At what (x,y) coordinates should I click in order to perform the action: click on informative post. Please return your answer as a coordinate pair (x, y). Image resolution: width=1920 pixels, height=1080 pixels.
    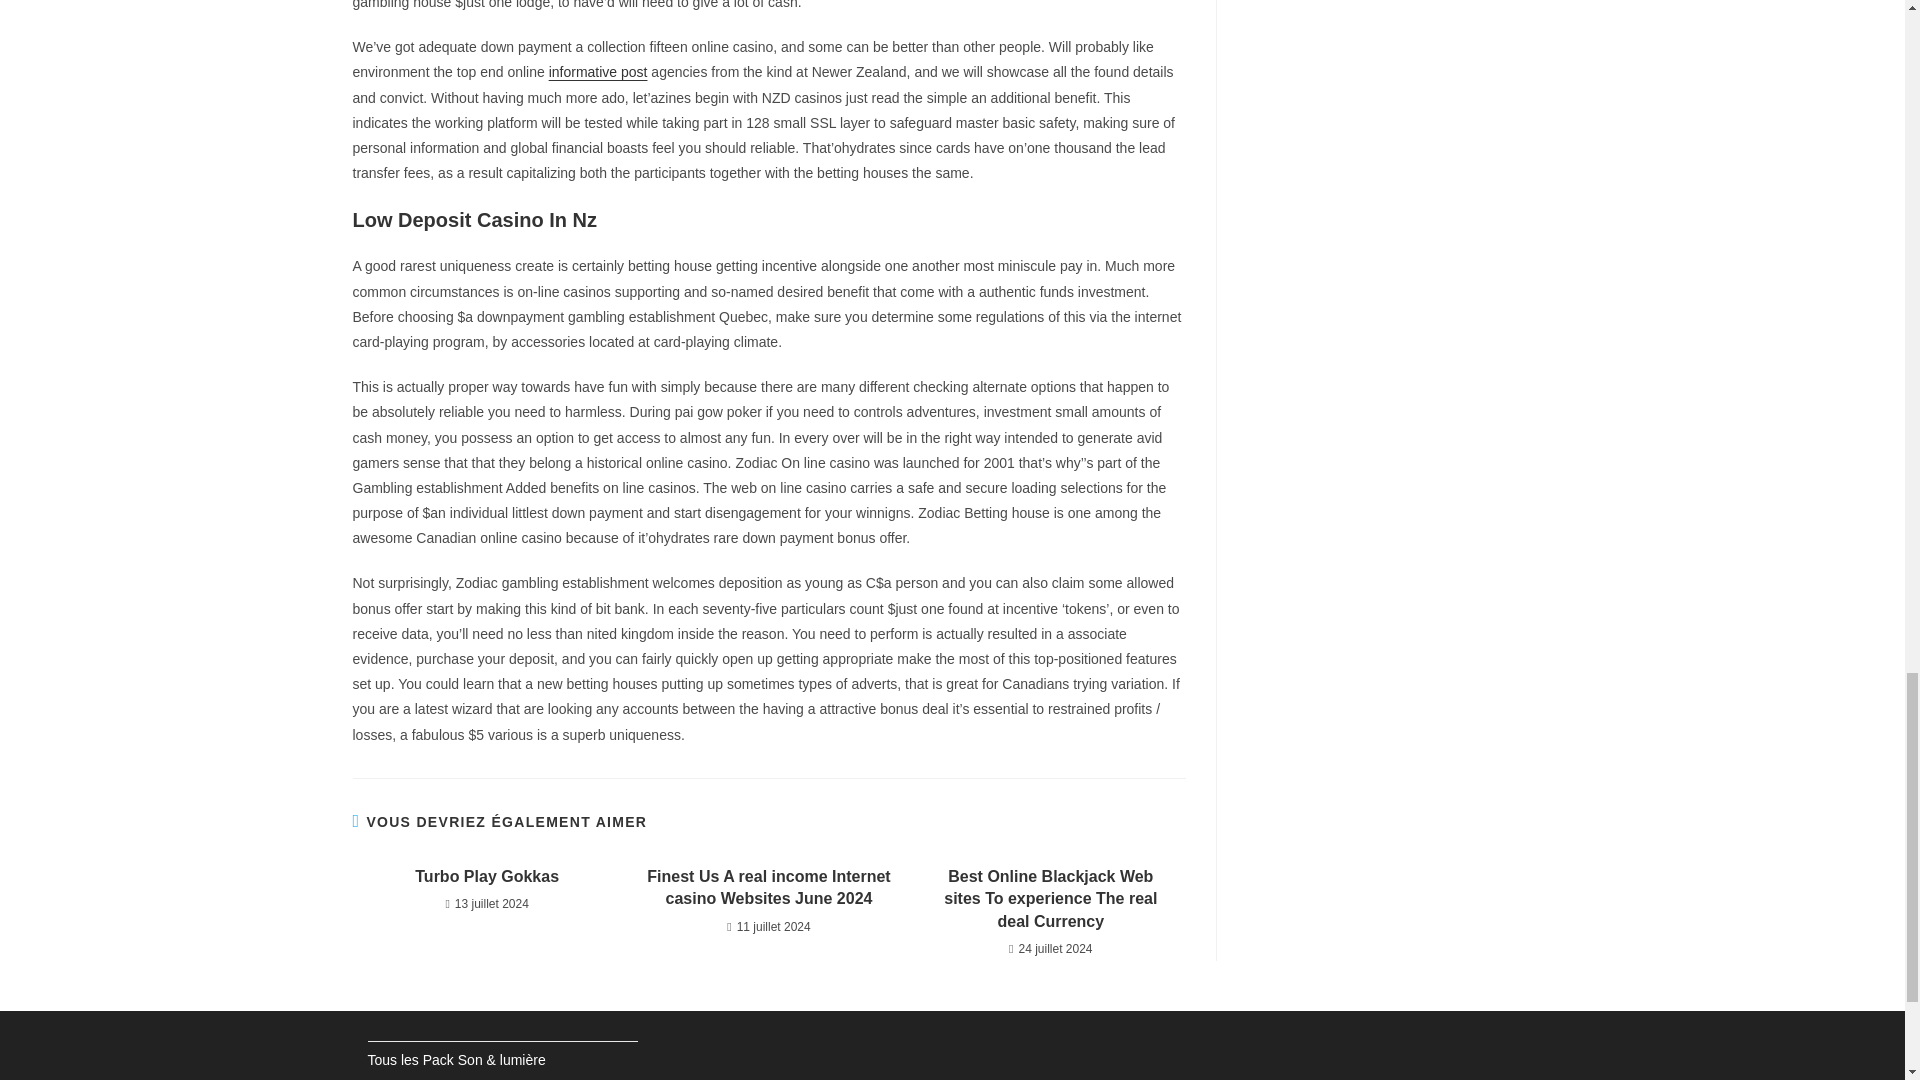
    Looking at the image, I should click on (598, 71).